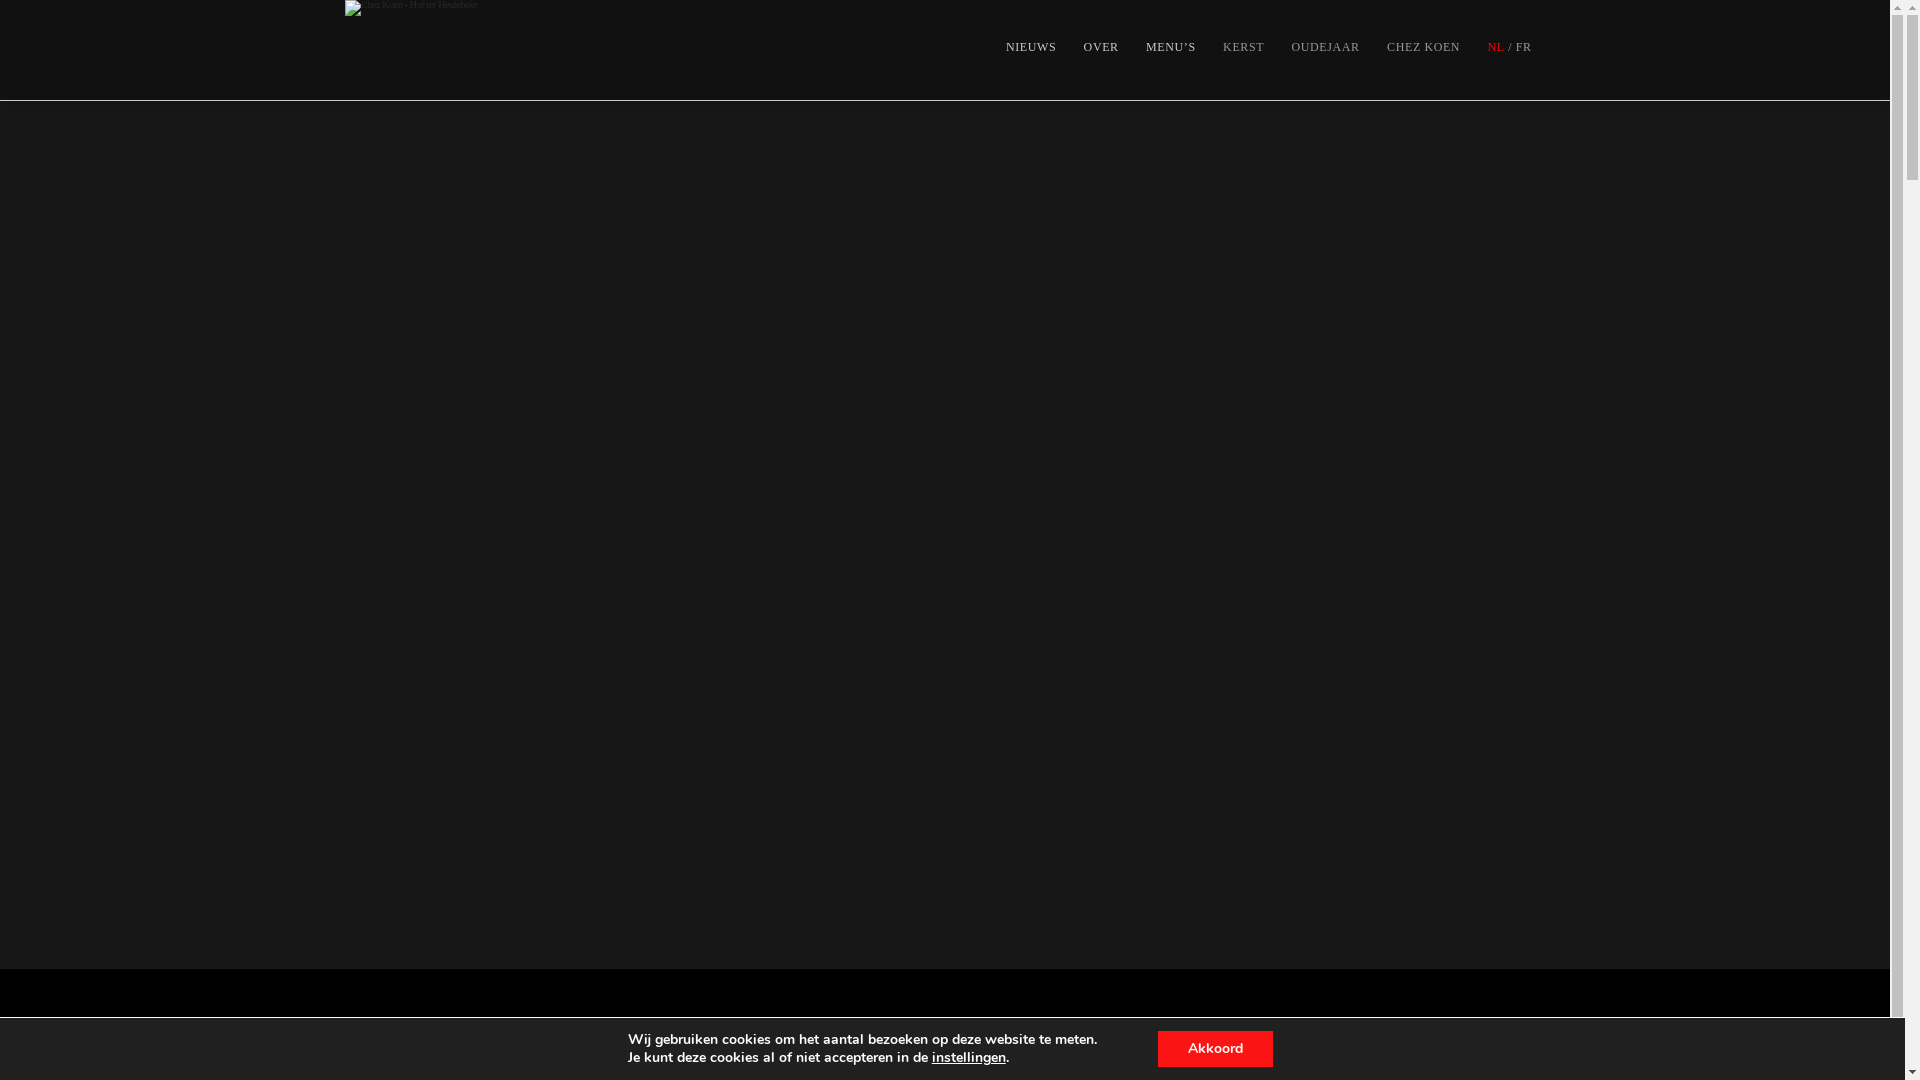  Describe the element at coordinates (969, 1058) in the screenshot. I see `instellingen` at that location.